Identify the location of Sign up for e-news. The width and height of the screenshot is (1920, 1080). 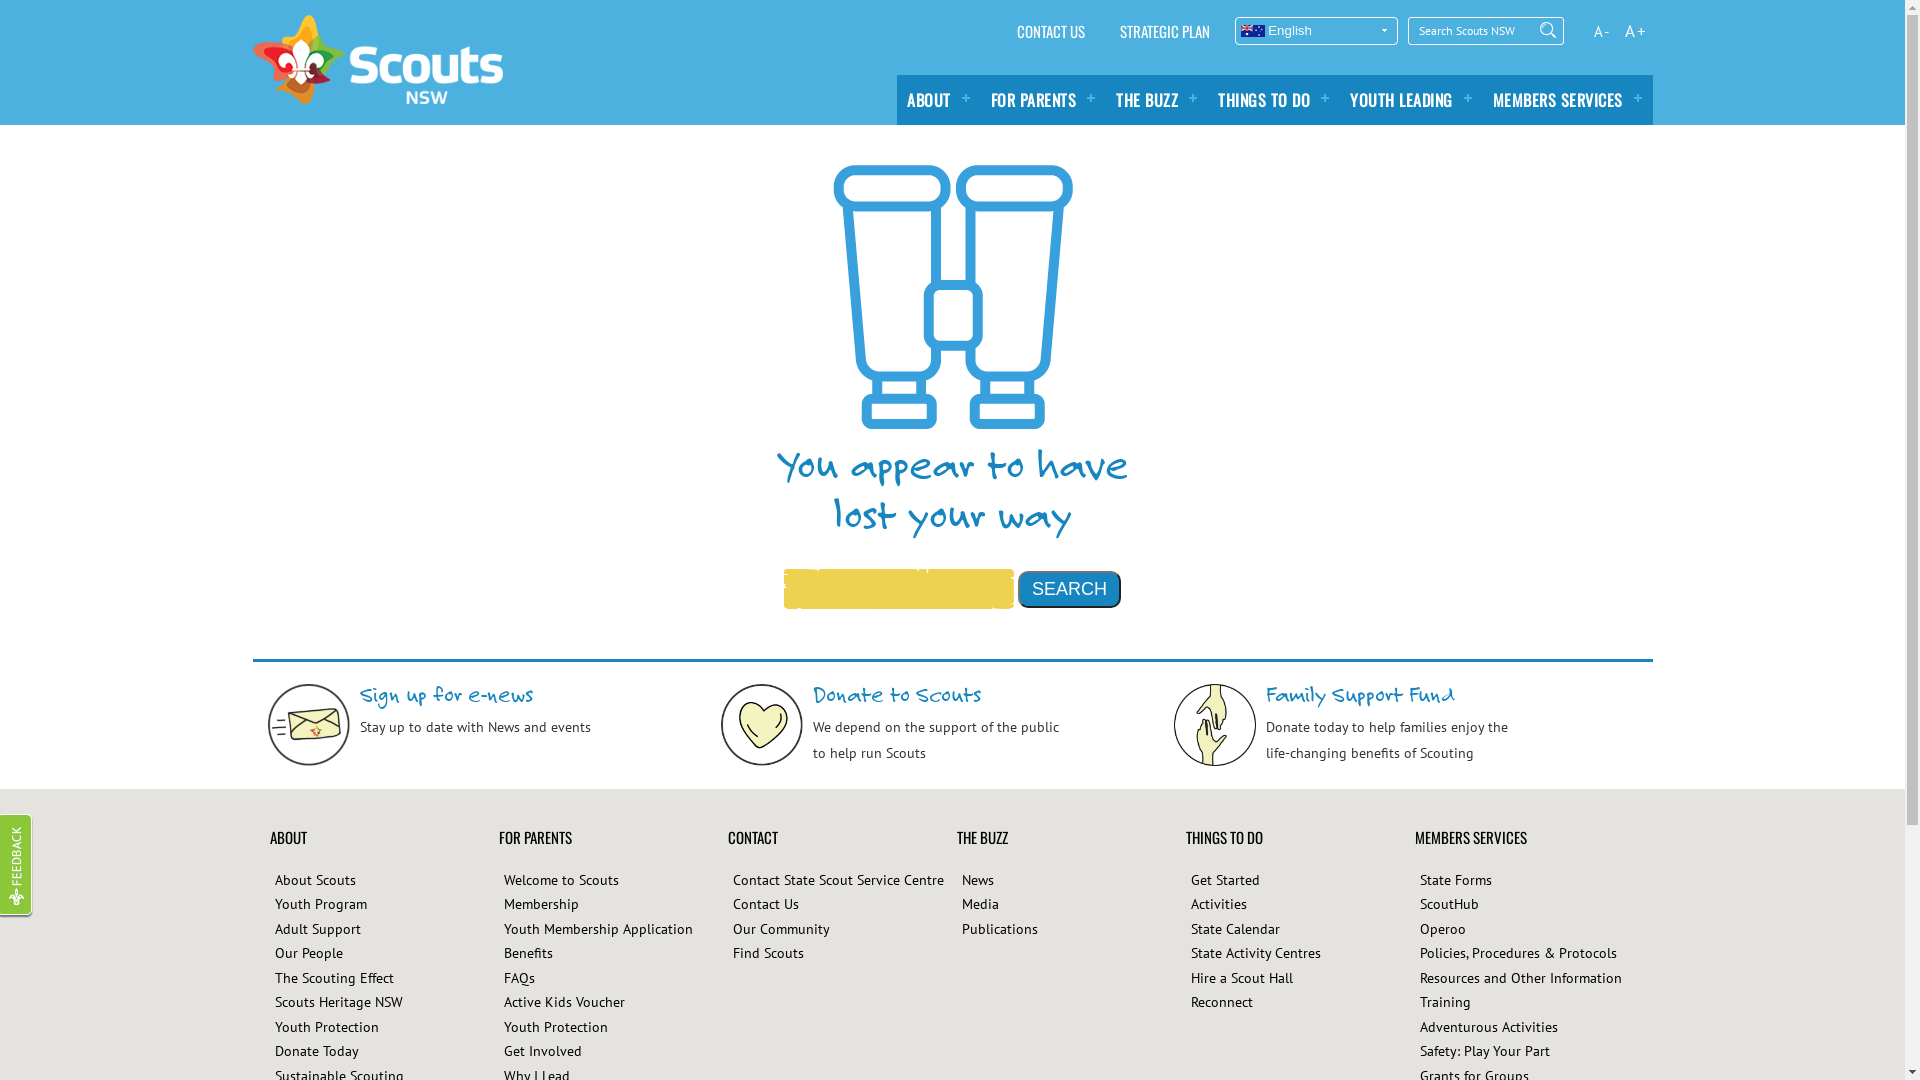
(446, 694).